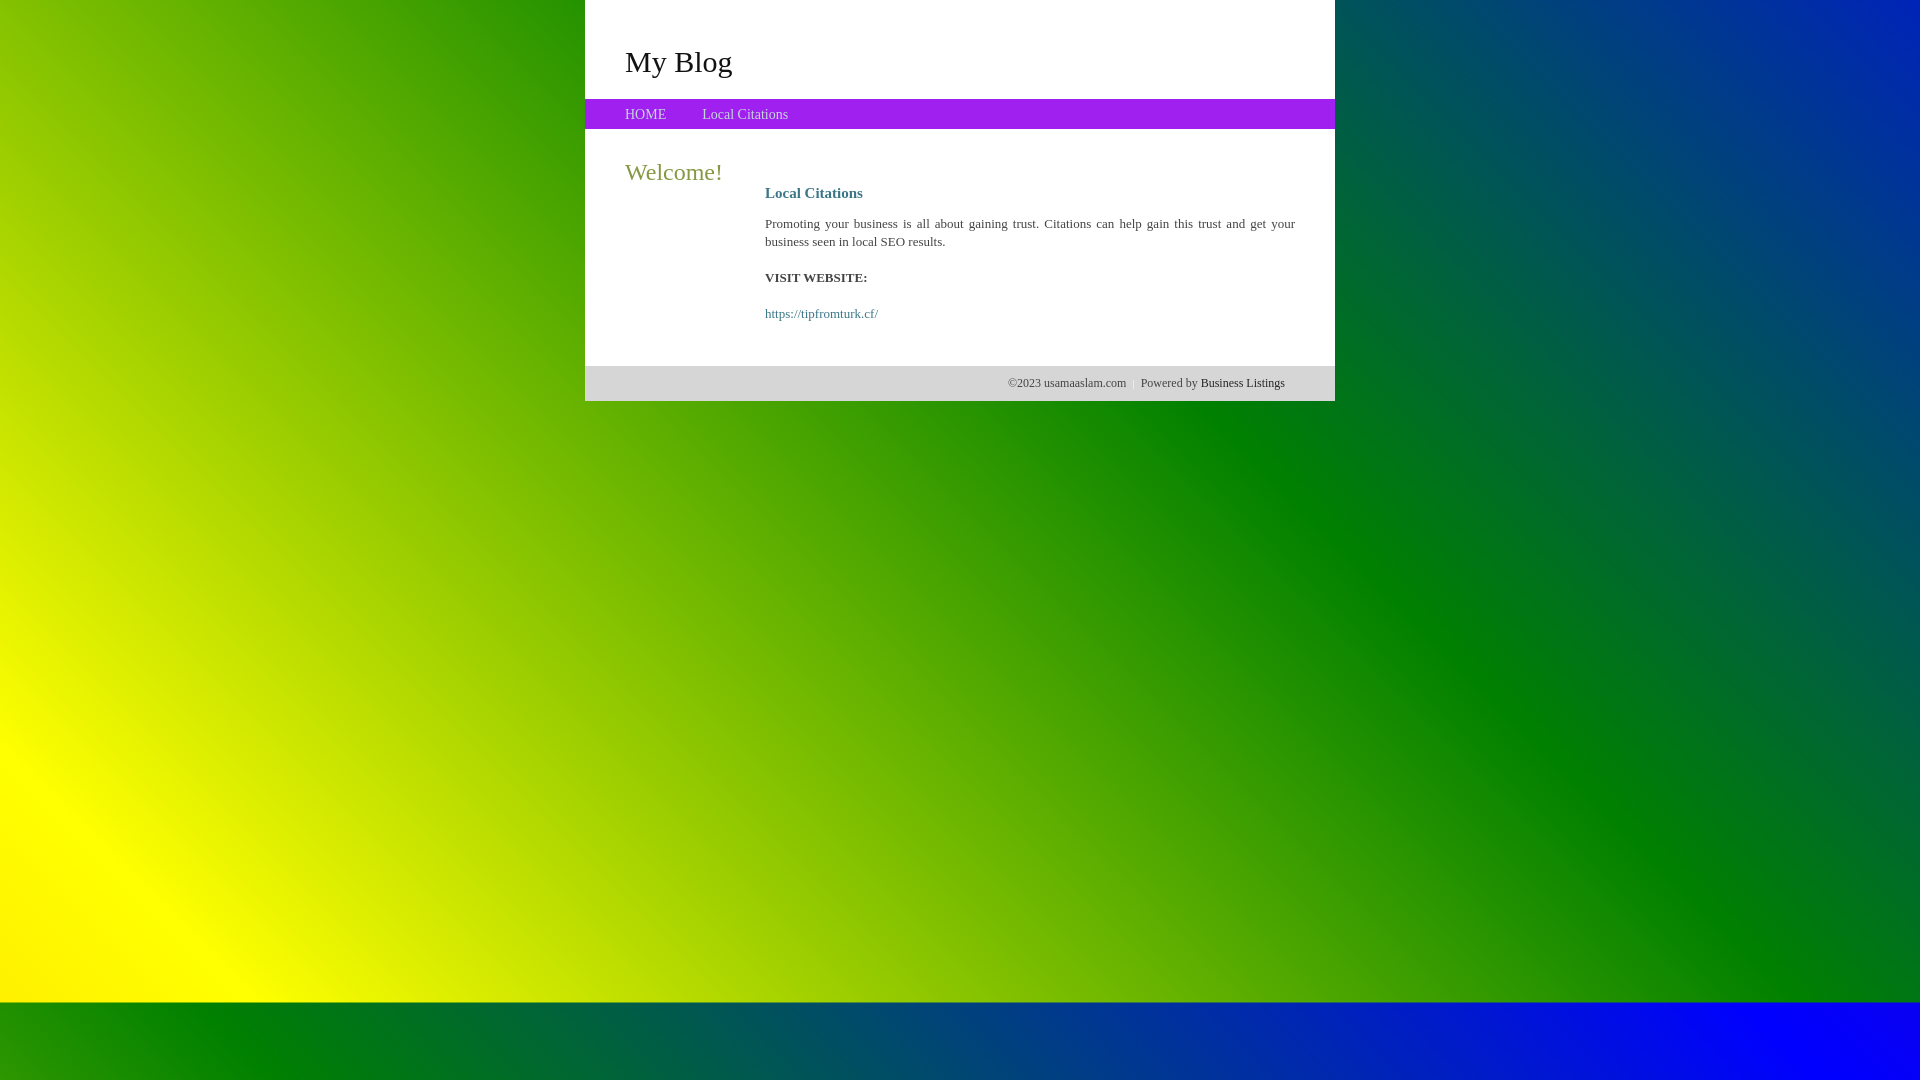  What do you see at coordinates (646, 114) in the screenshot?
I see `HOME` at bounding box center [646, 114].